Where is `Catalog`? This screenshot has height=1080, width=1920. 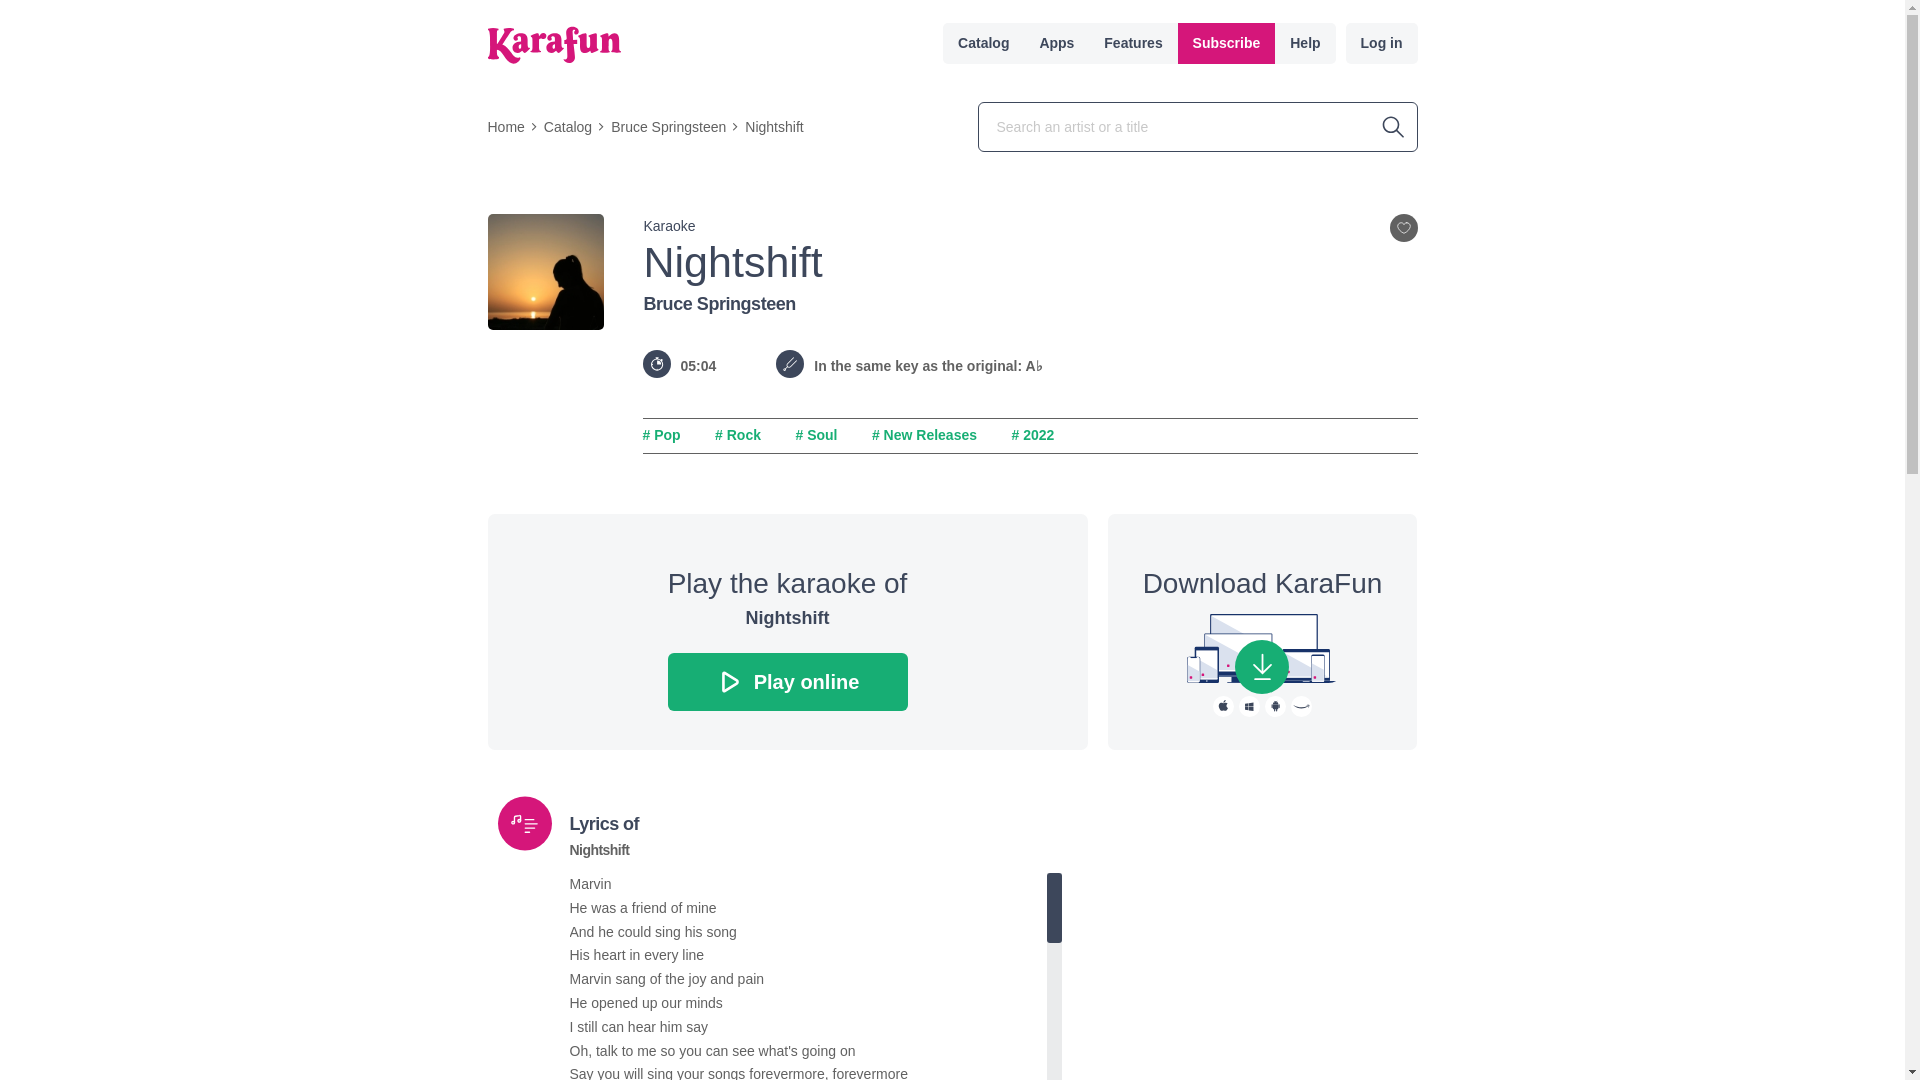
Catalog is located at coordinates (567, 126).